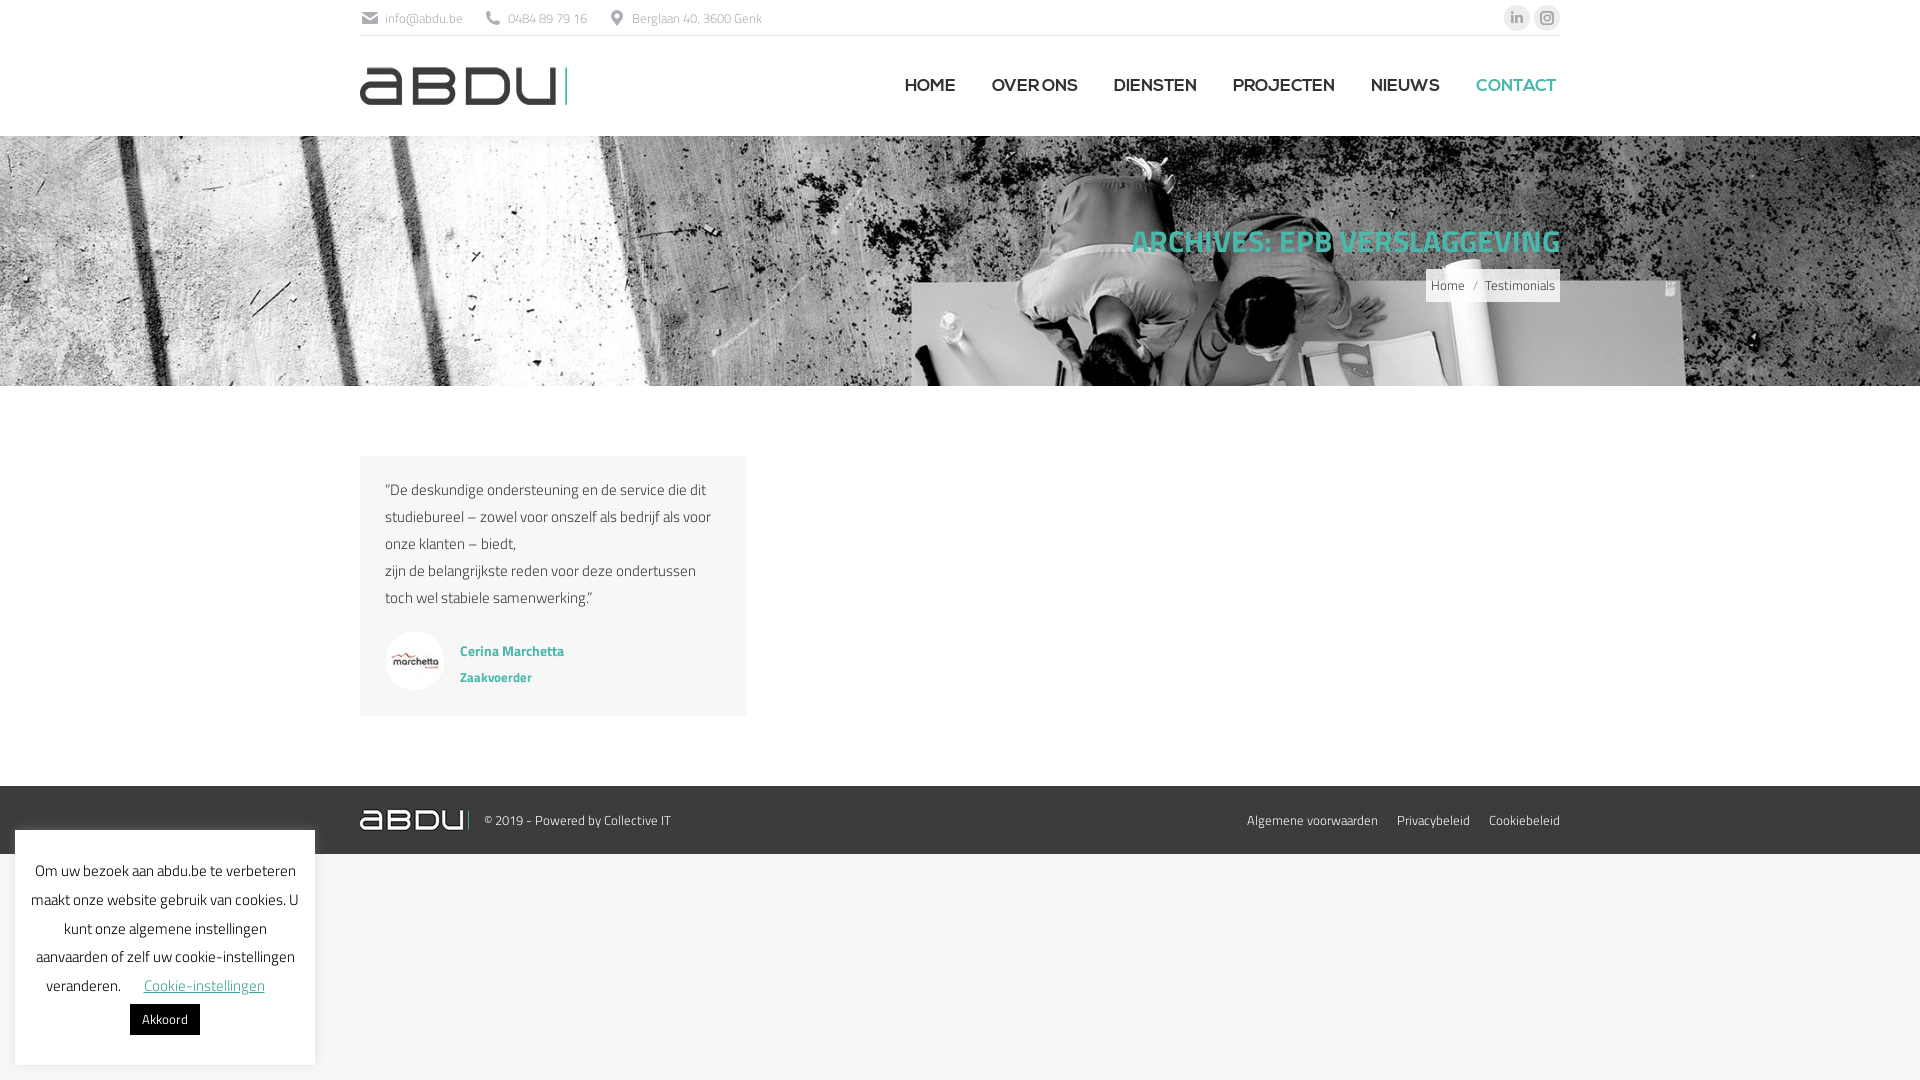  I want to click on DIENSTEN, so click(1156, 86).